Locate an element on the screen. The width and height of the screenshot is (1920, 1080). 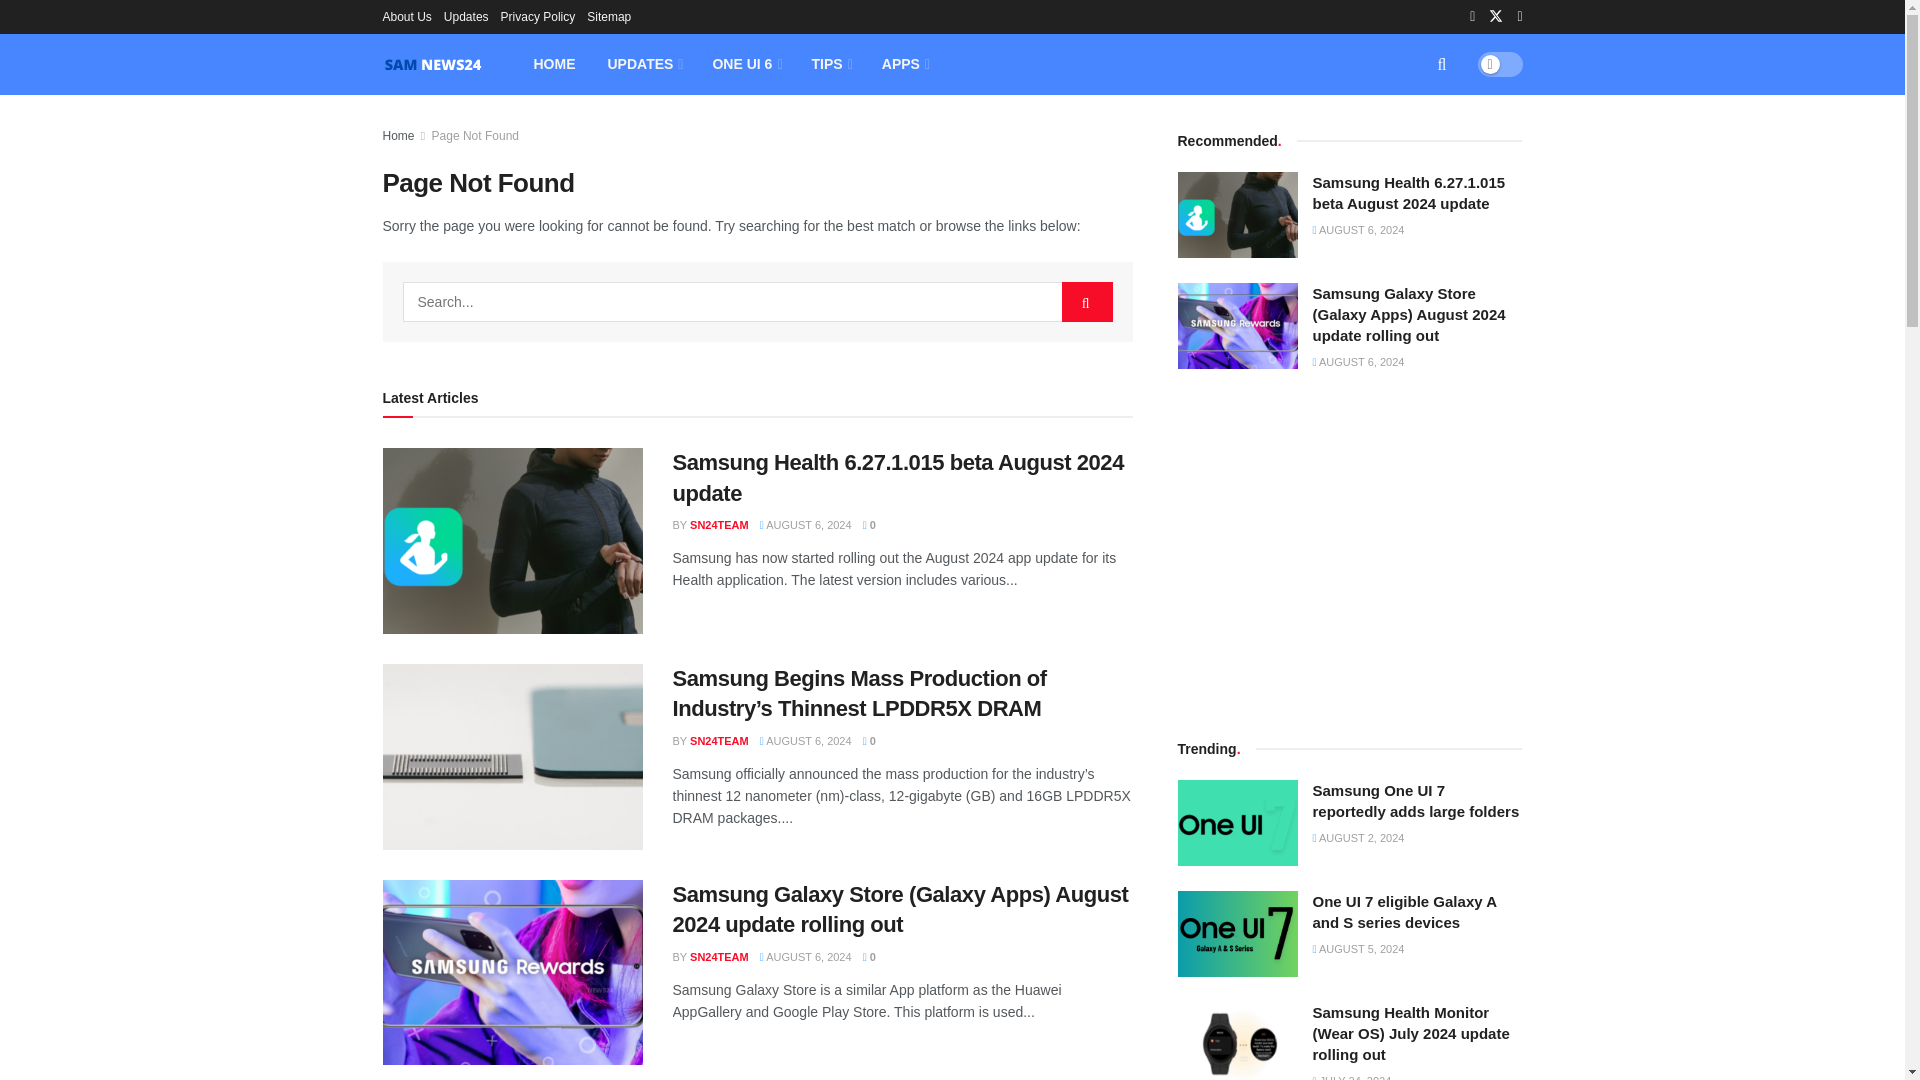
About Us is located at coordinates (406, 16).